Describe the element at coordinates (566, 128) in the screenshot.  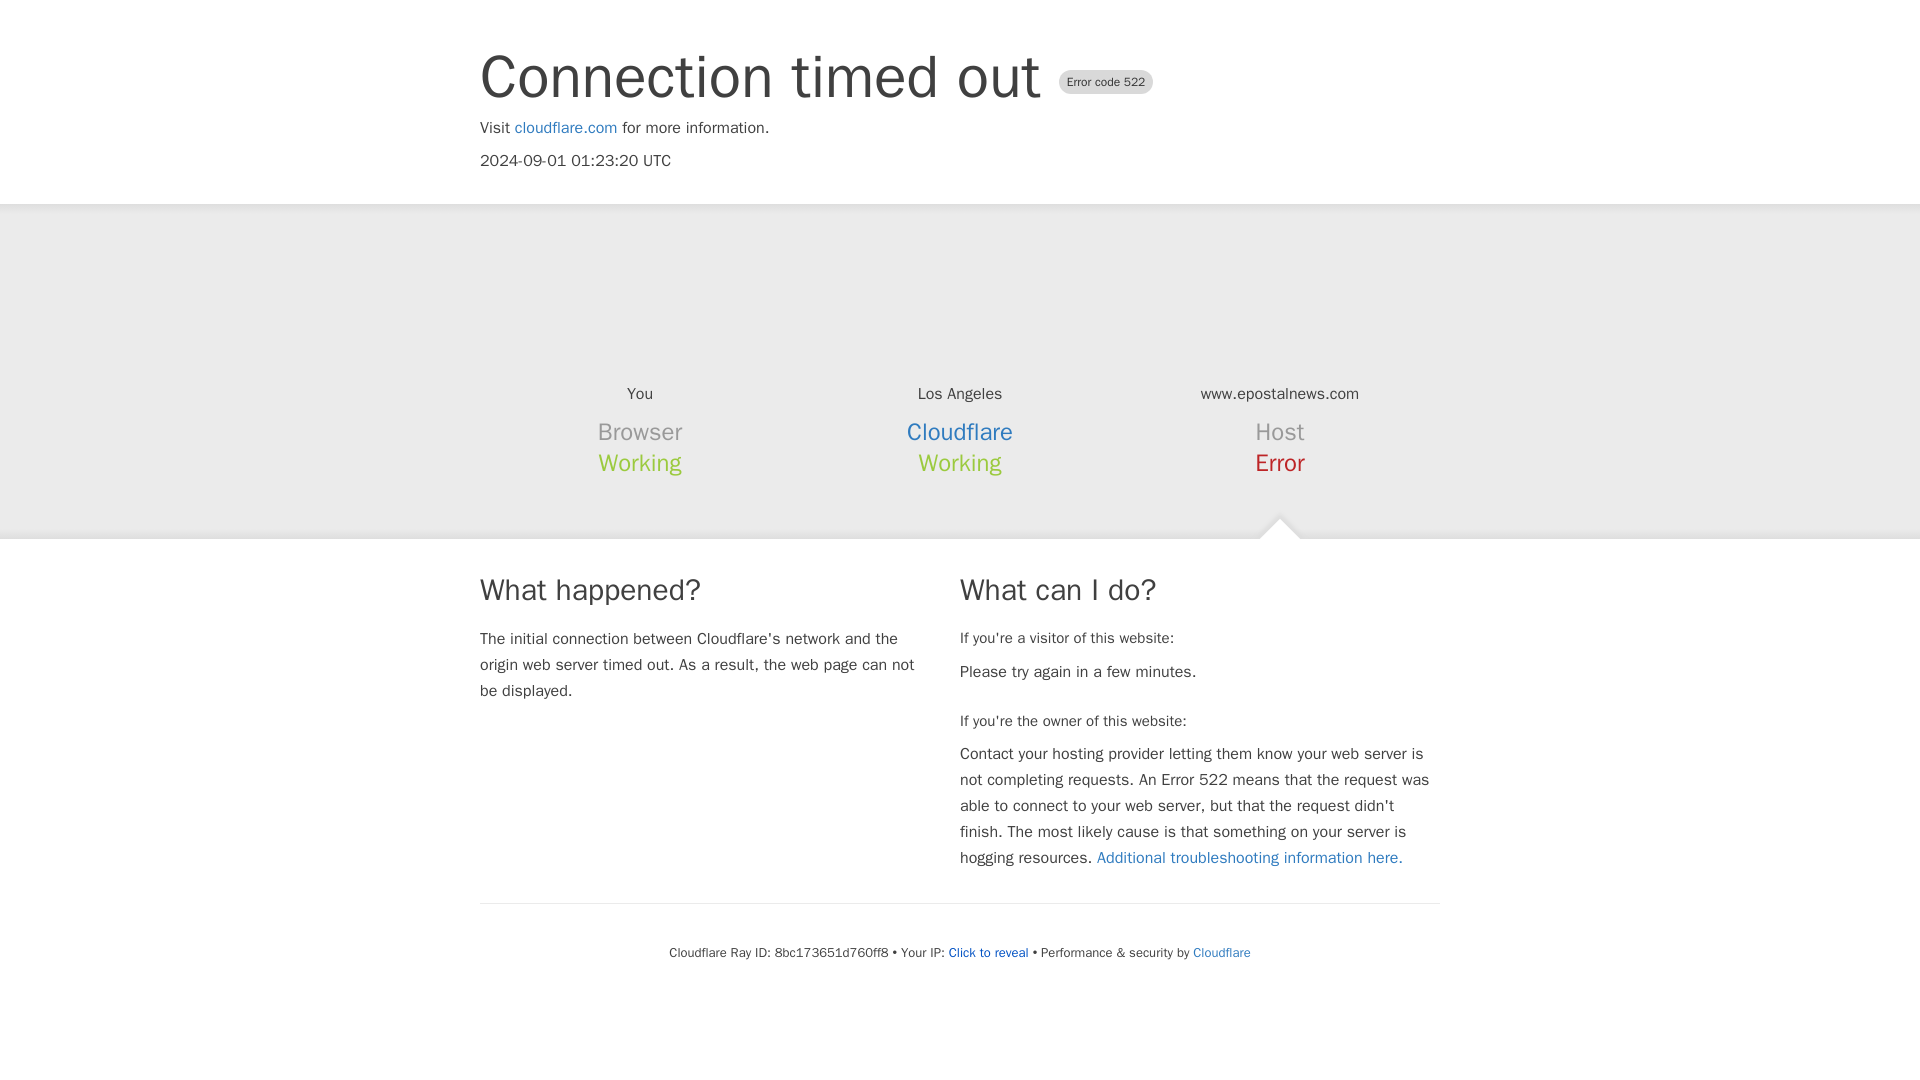
I see `cloudflare.com` at that location.